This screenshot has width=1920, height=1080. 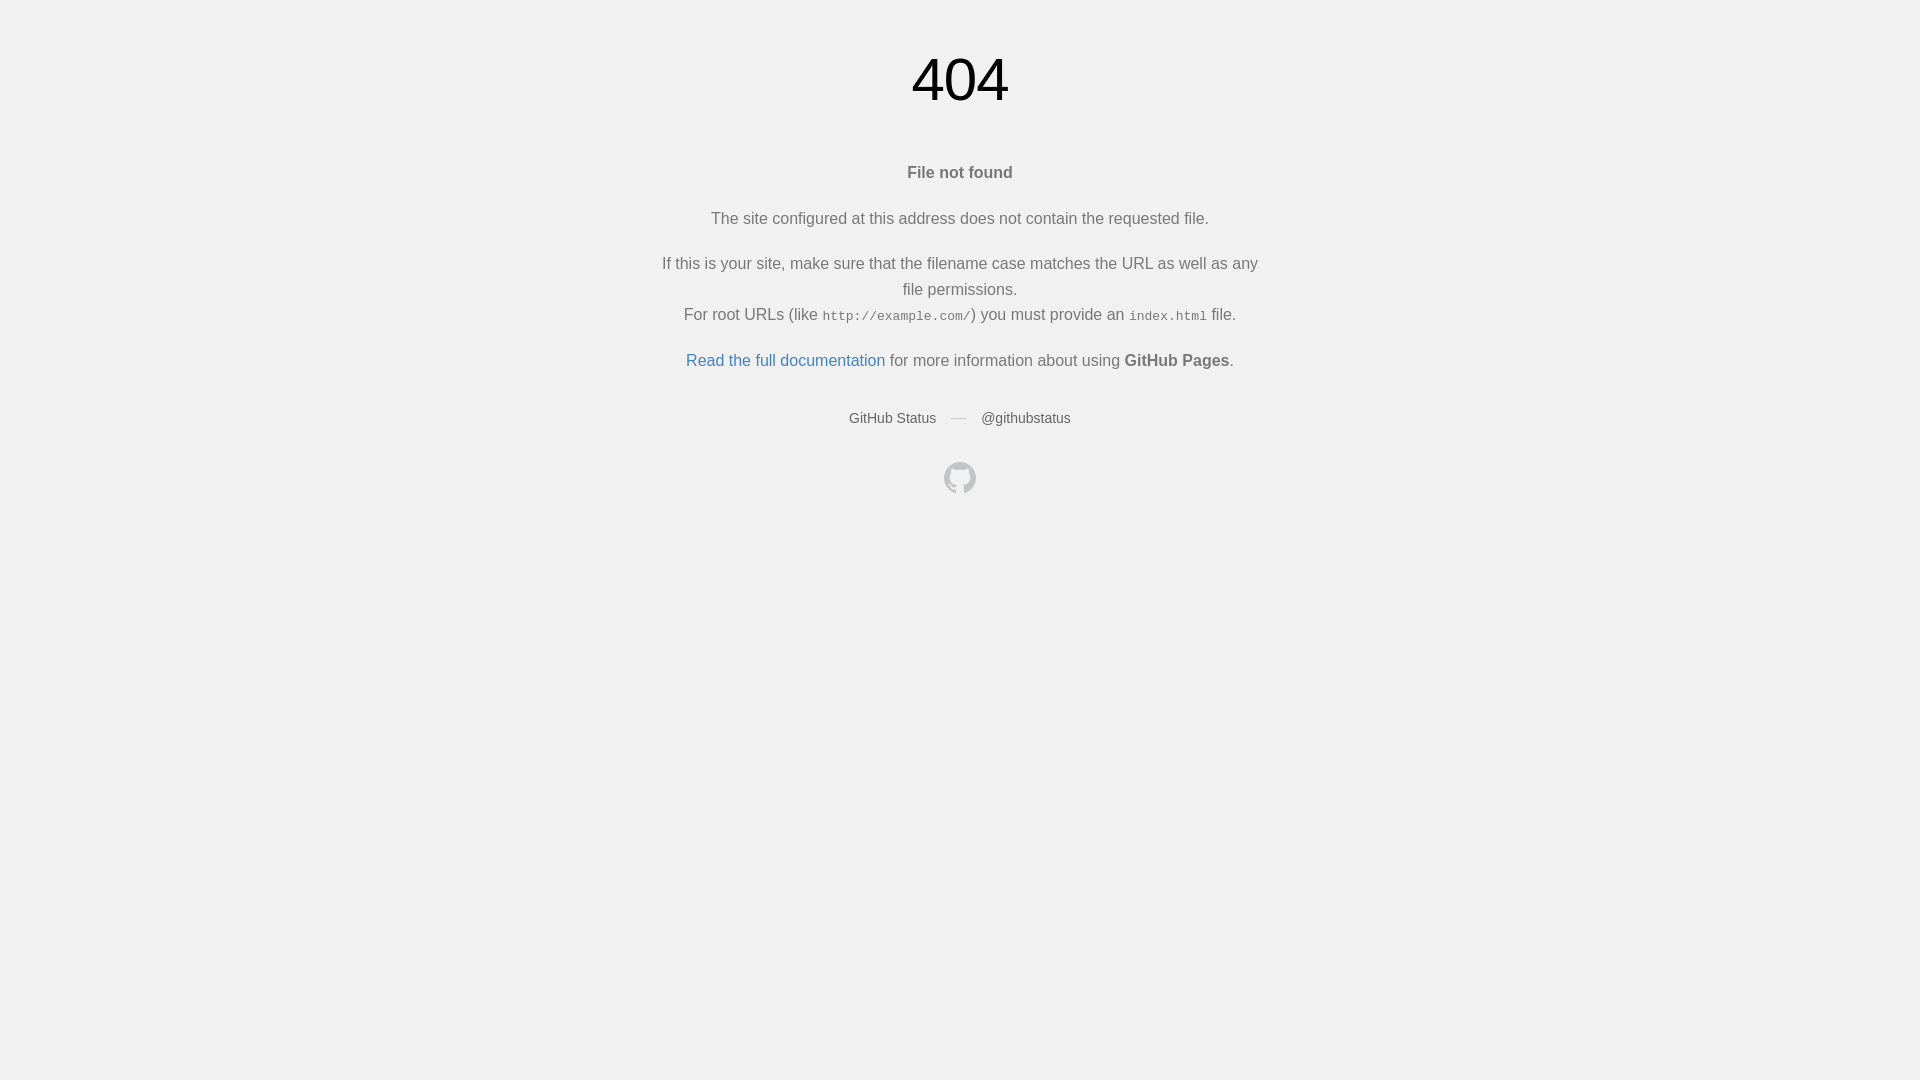 I want to click on GitHub Status, so click(x=892, y=418).